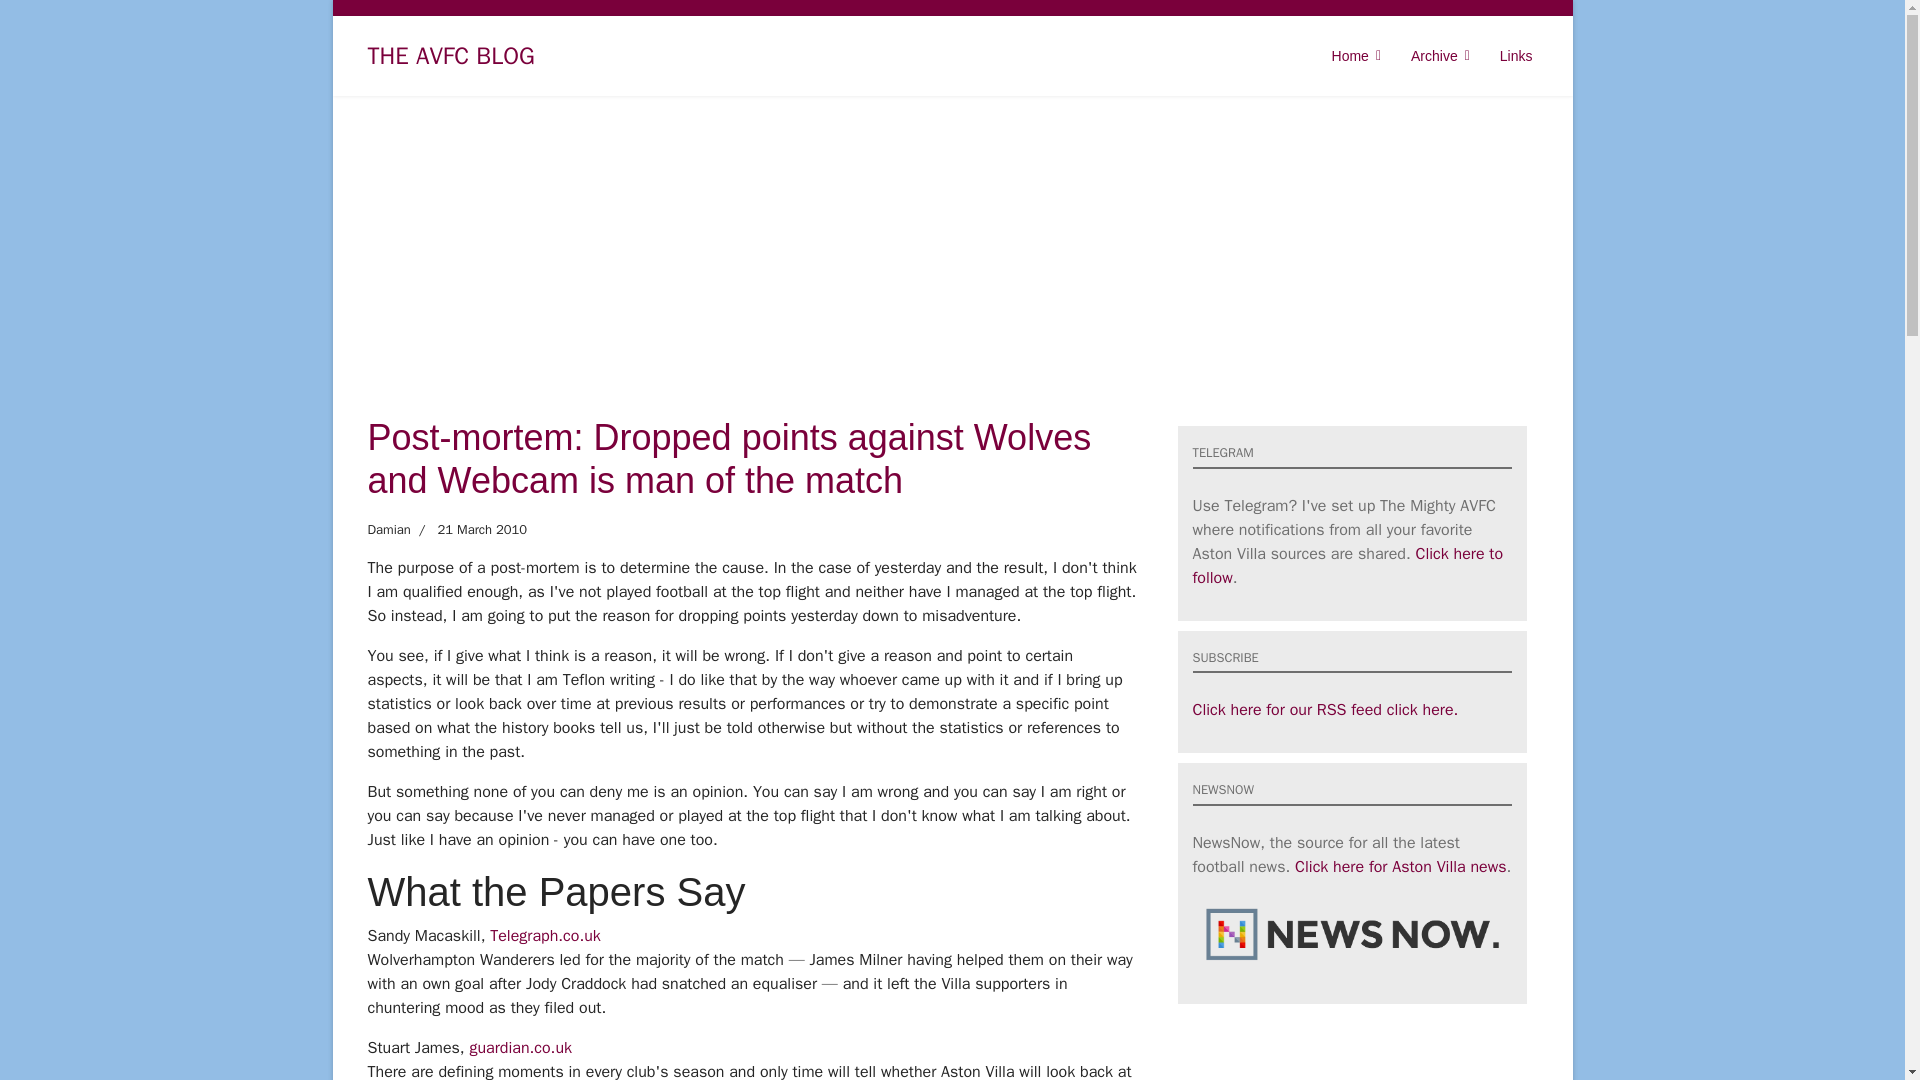 The height and width of the screenshot is (1080, 1920). What do you see at coordinates (544, 936) in the screenshot?
I see `Telegraph.co.uk` at bounding box center [544, 936].